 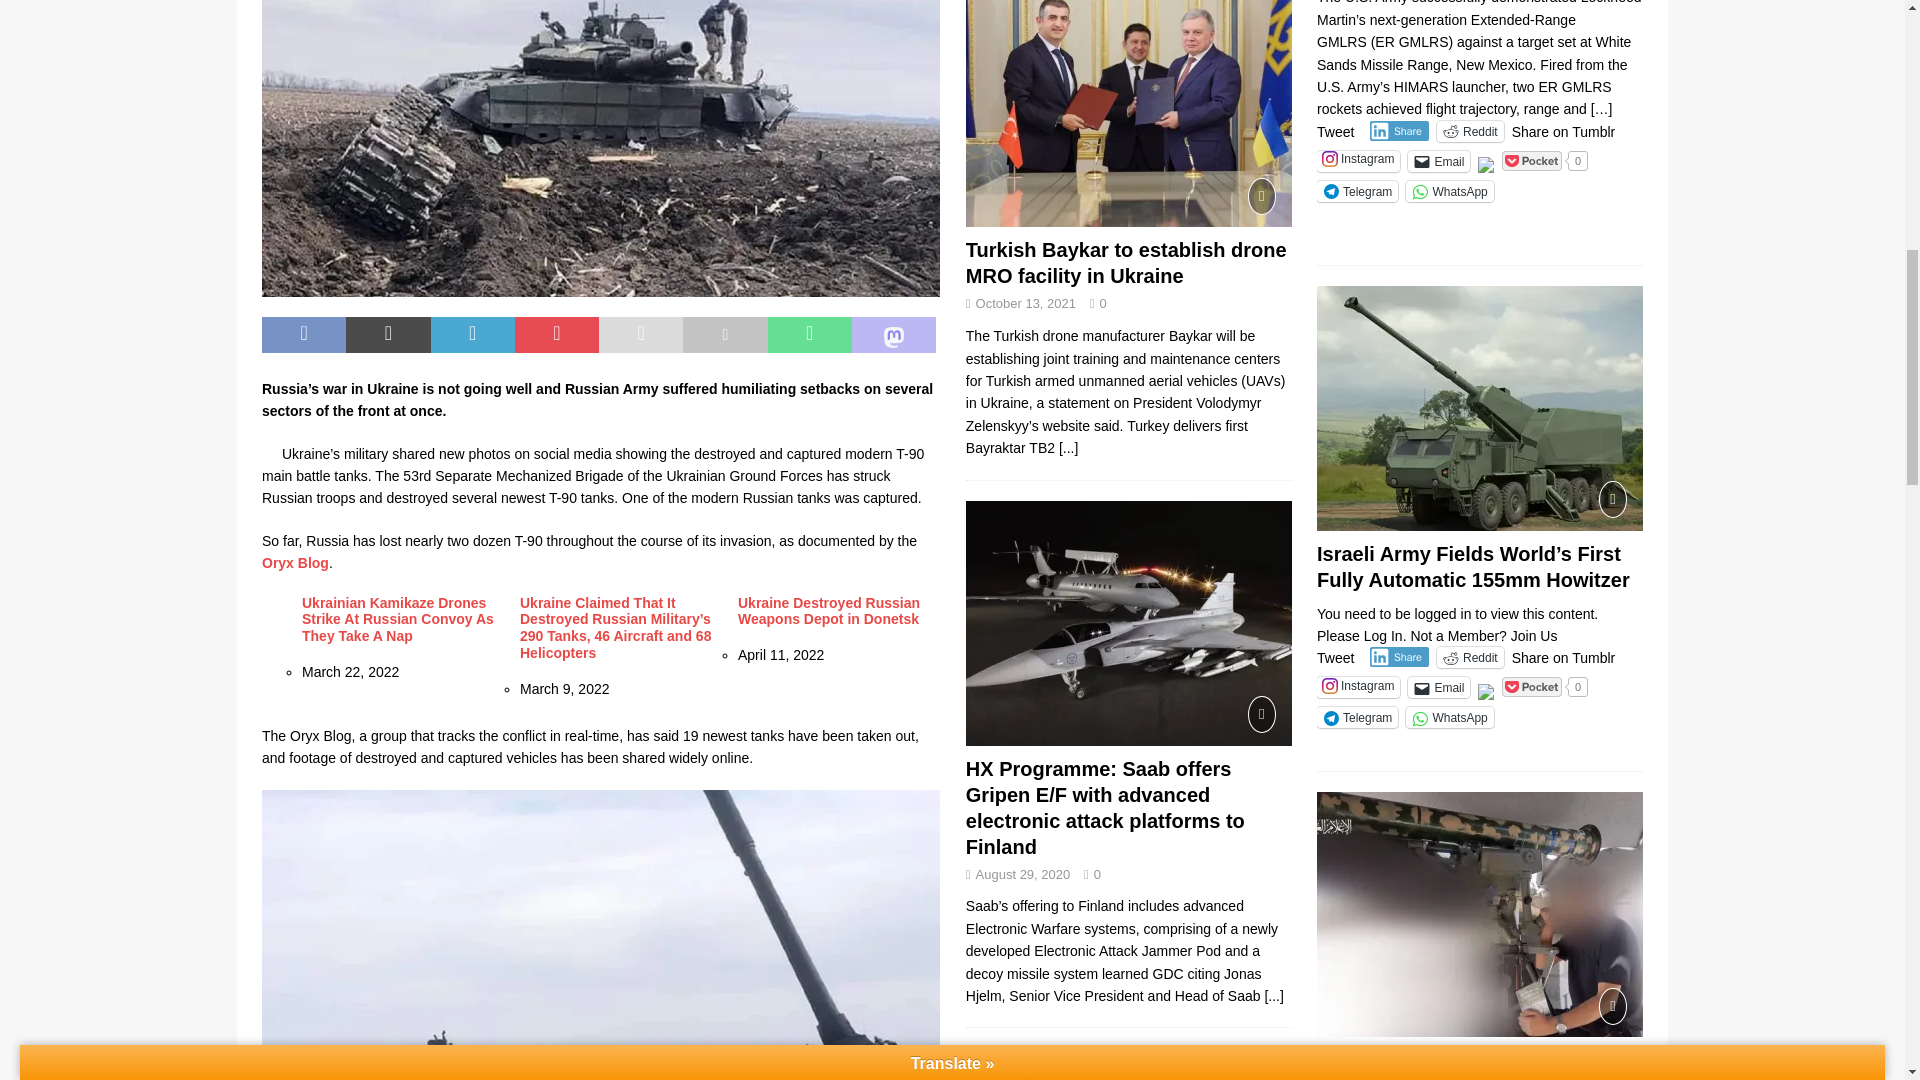 I want to click on Share on Facebook, so click(x=303, y=335).